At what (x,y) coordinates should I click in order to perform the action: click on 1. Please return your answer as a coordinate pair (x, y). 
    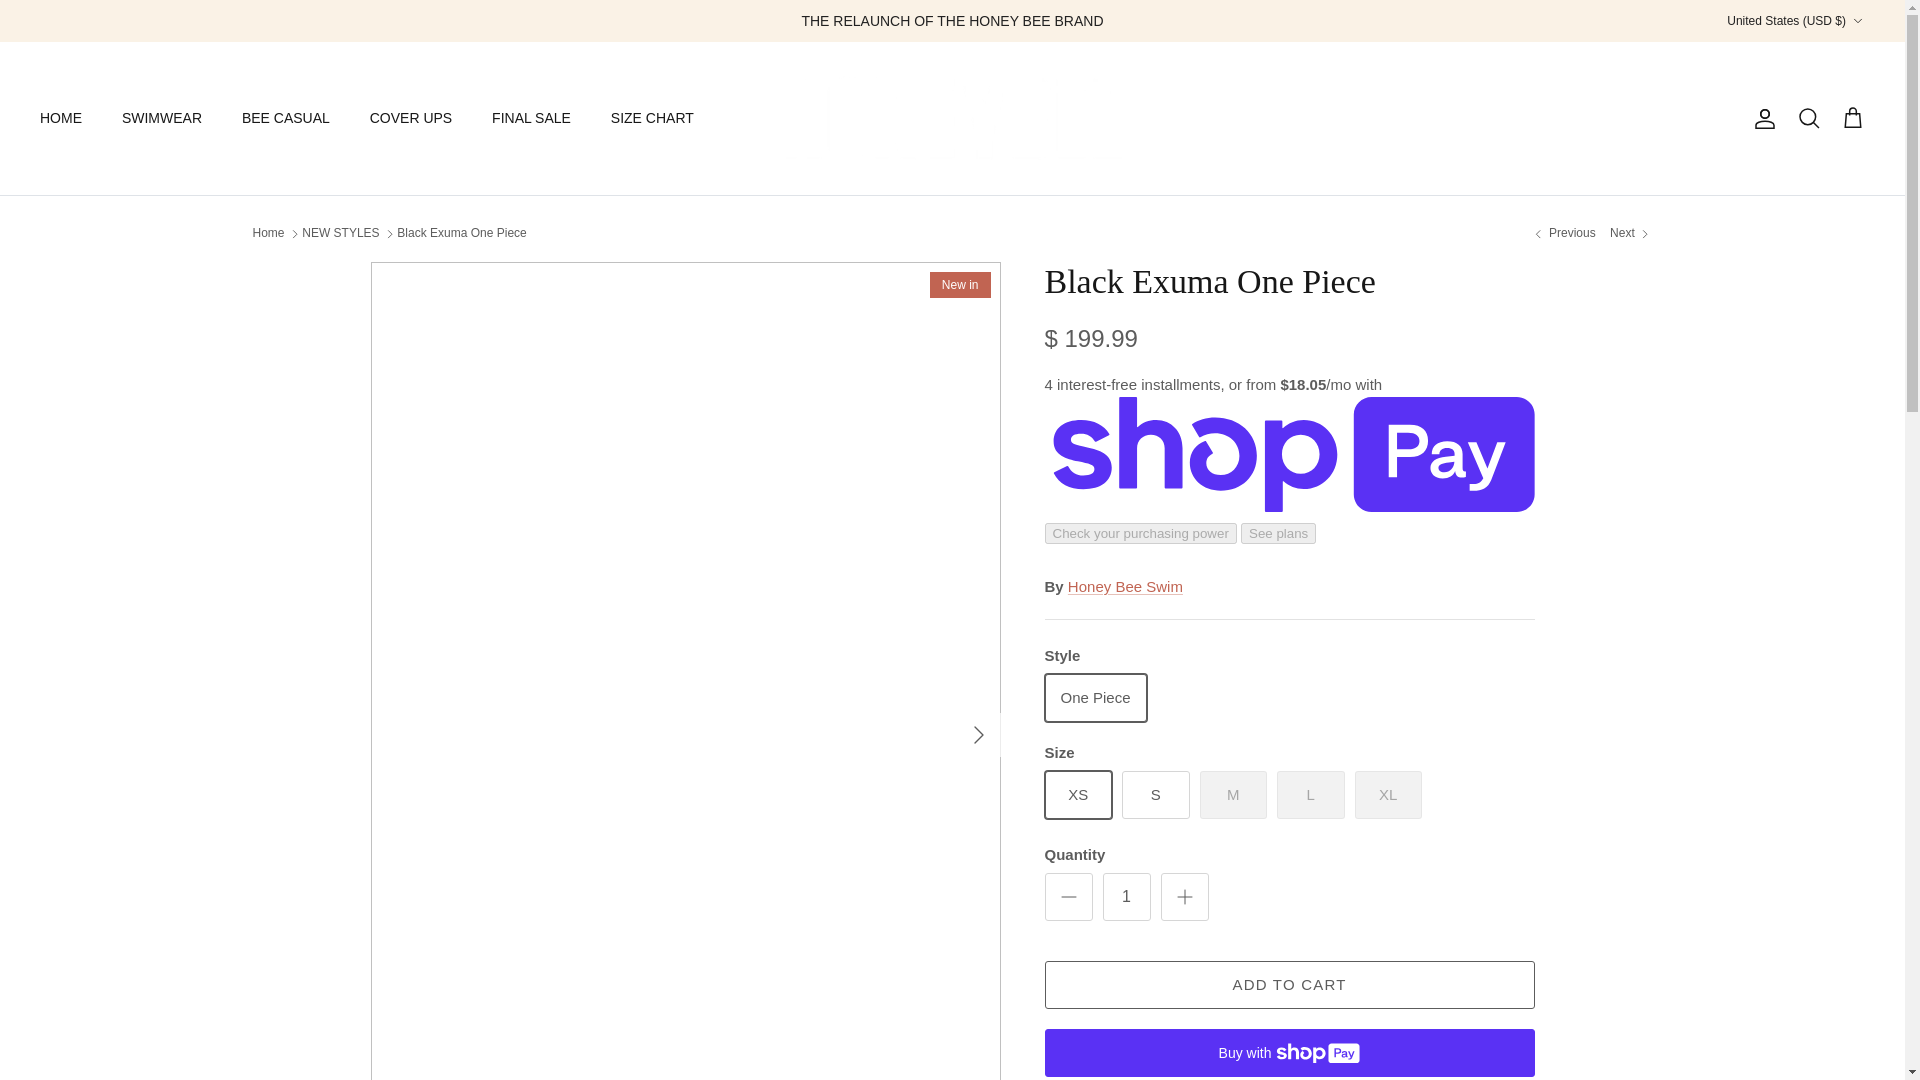
    Looking at the image, I should click on (1126, 896).